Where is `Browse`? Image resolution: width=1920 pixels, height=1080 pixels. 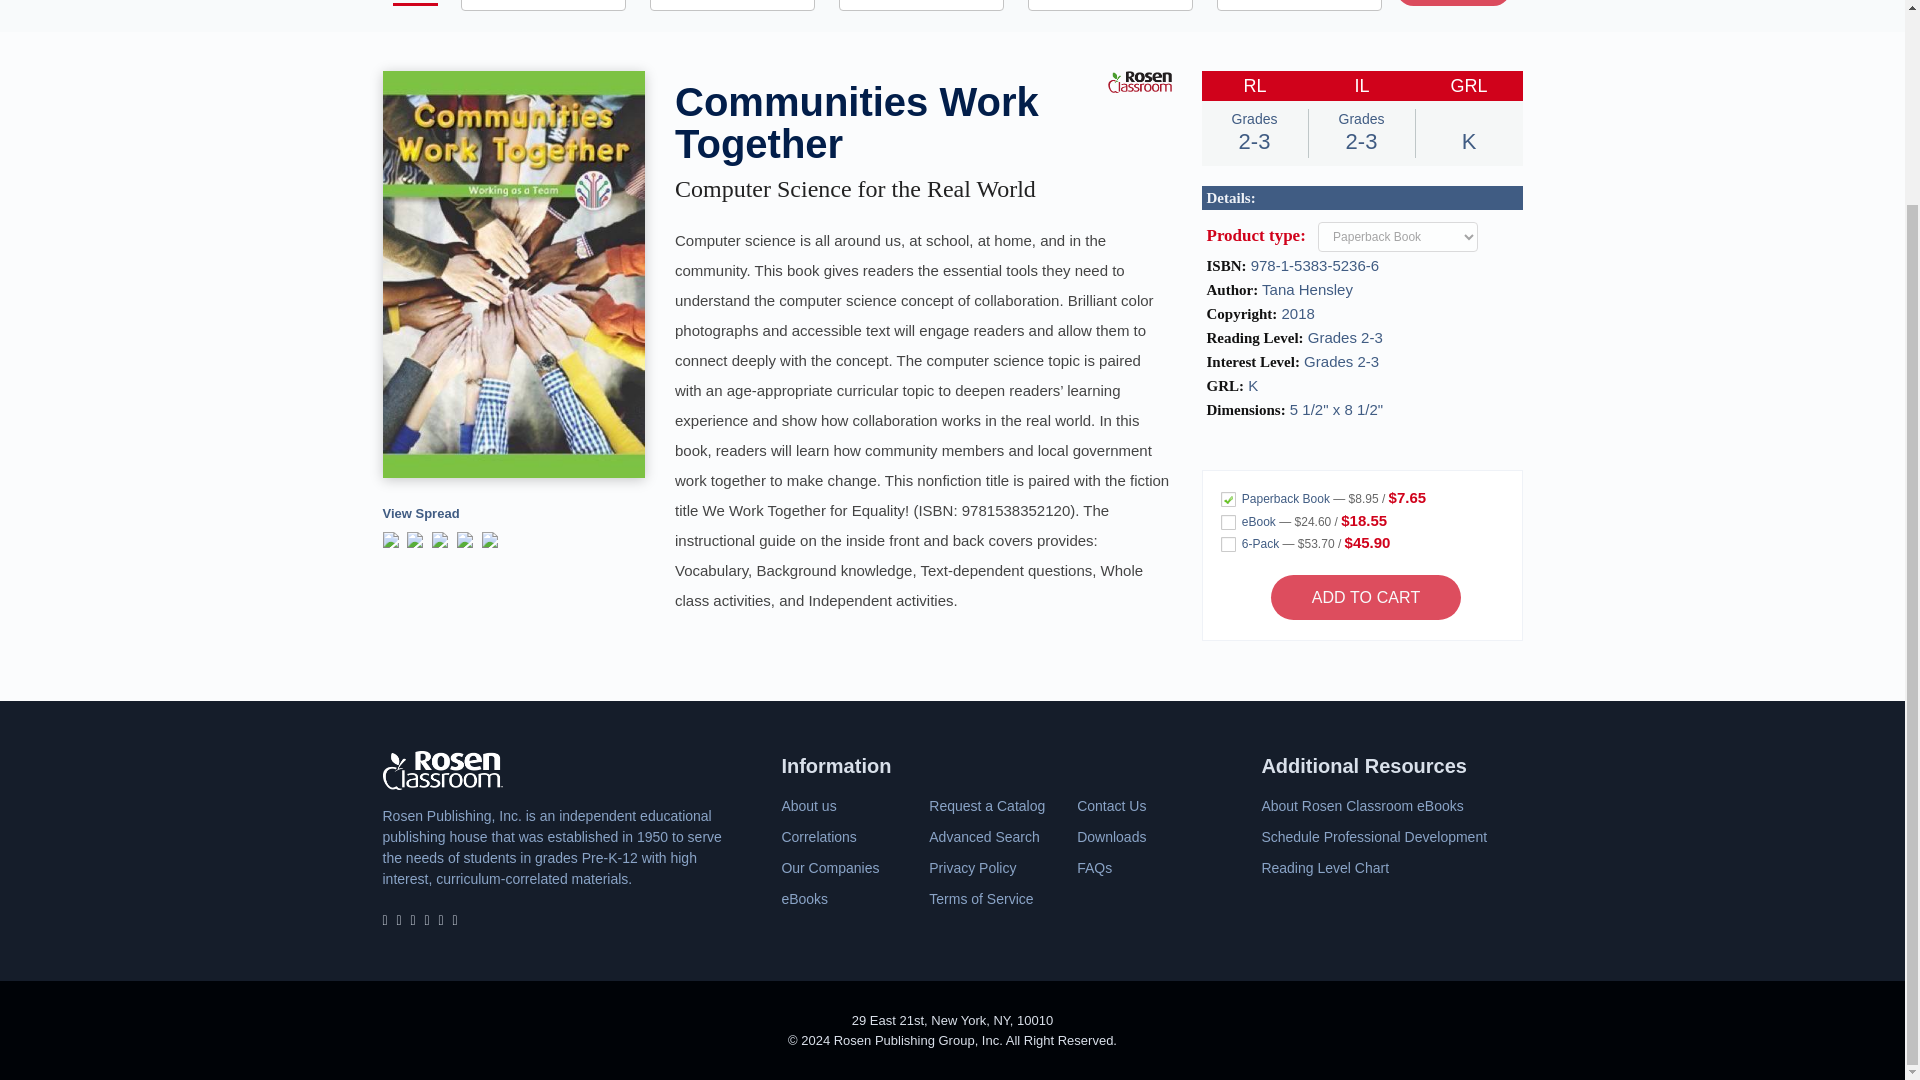
Browse is located at coordinates (1453, 3).